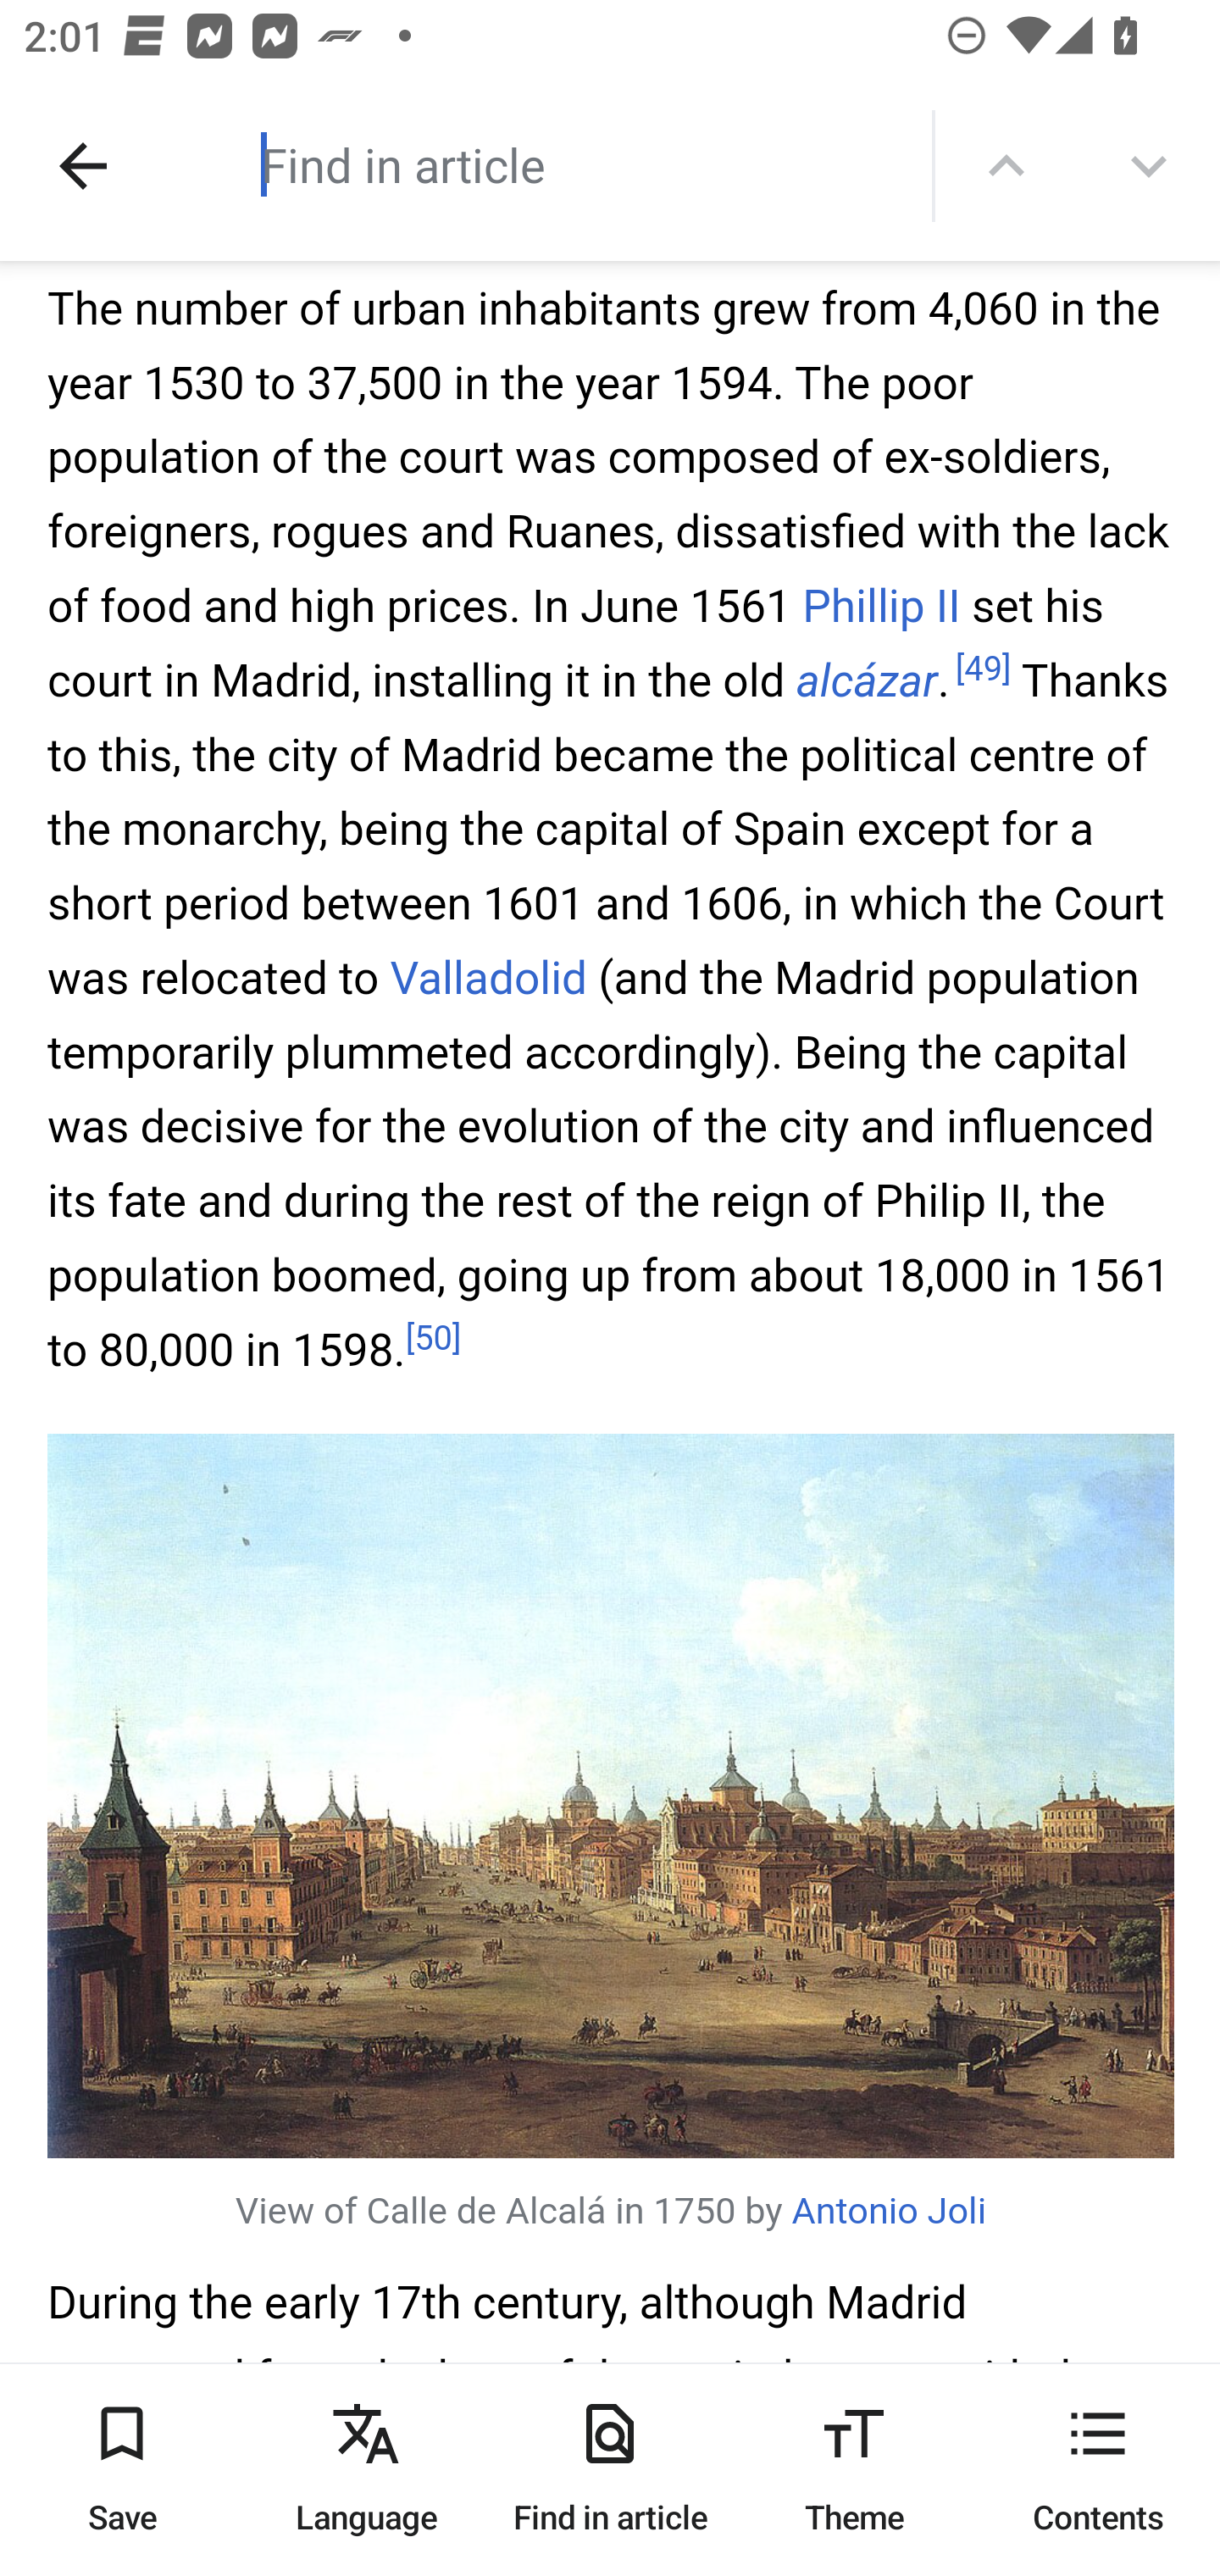 This screenshot has width=1220, height=2576. What do you see at coordinates (866, 683) in the screenshot?
I see `alcázar` at bounding box center [866, 683].